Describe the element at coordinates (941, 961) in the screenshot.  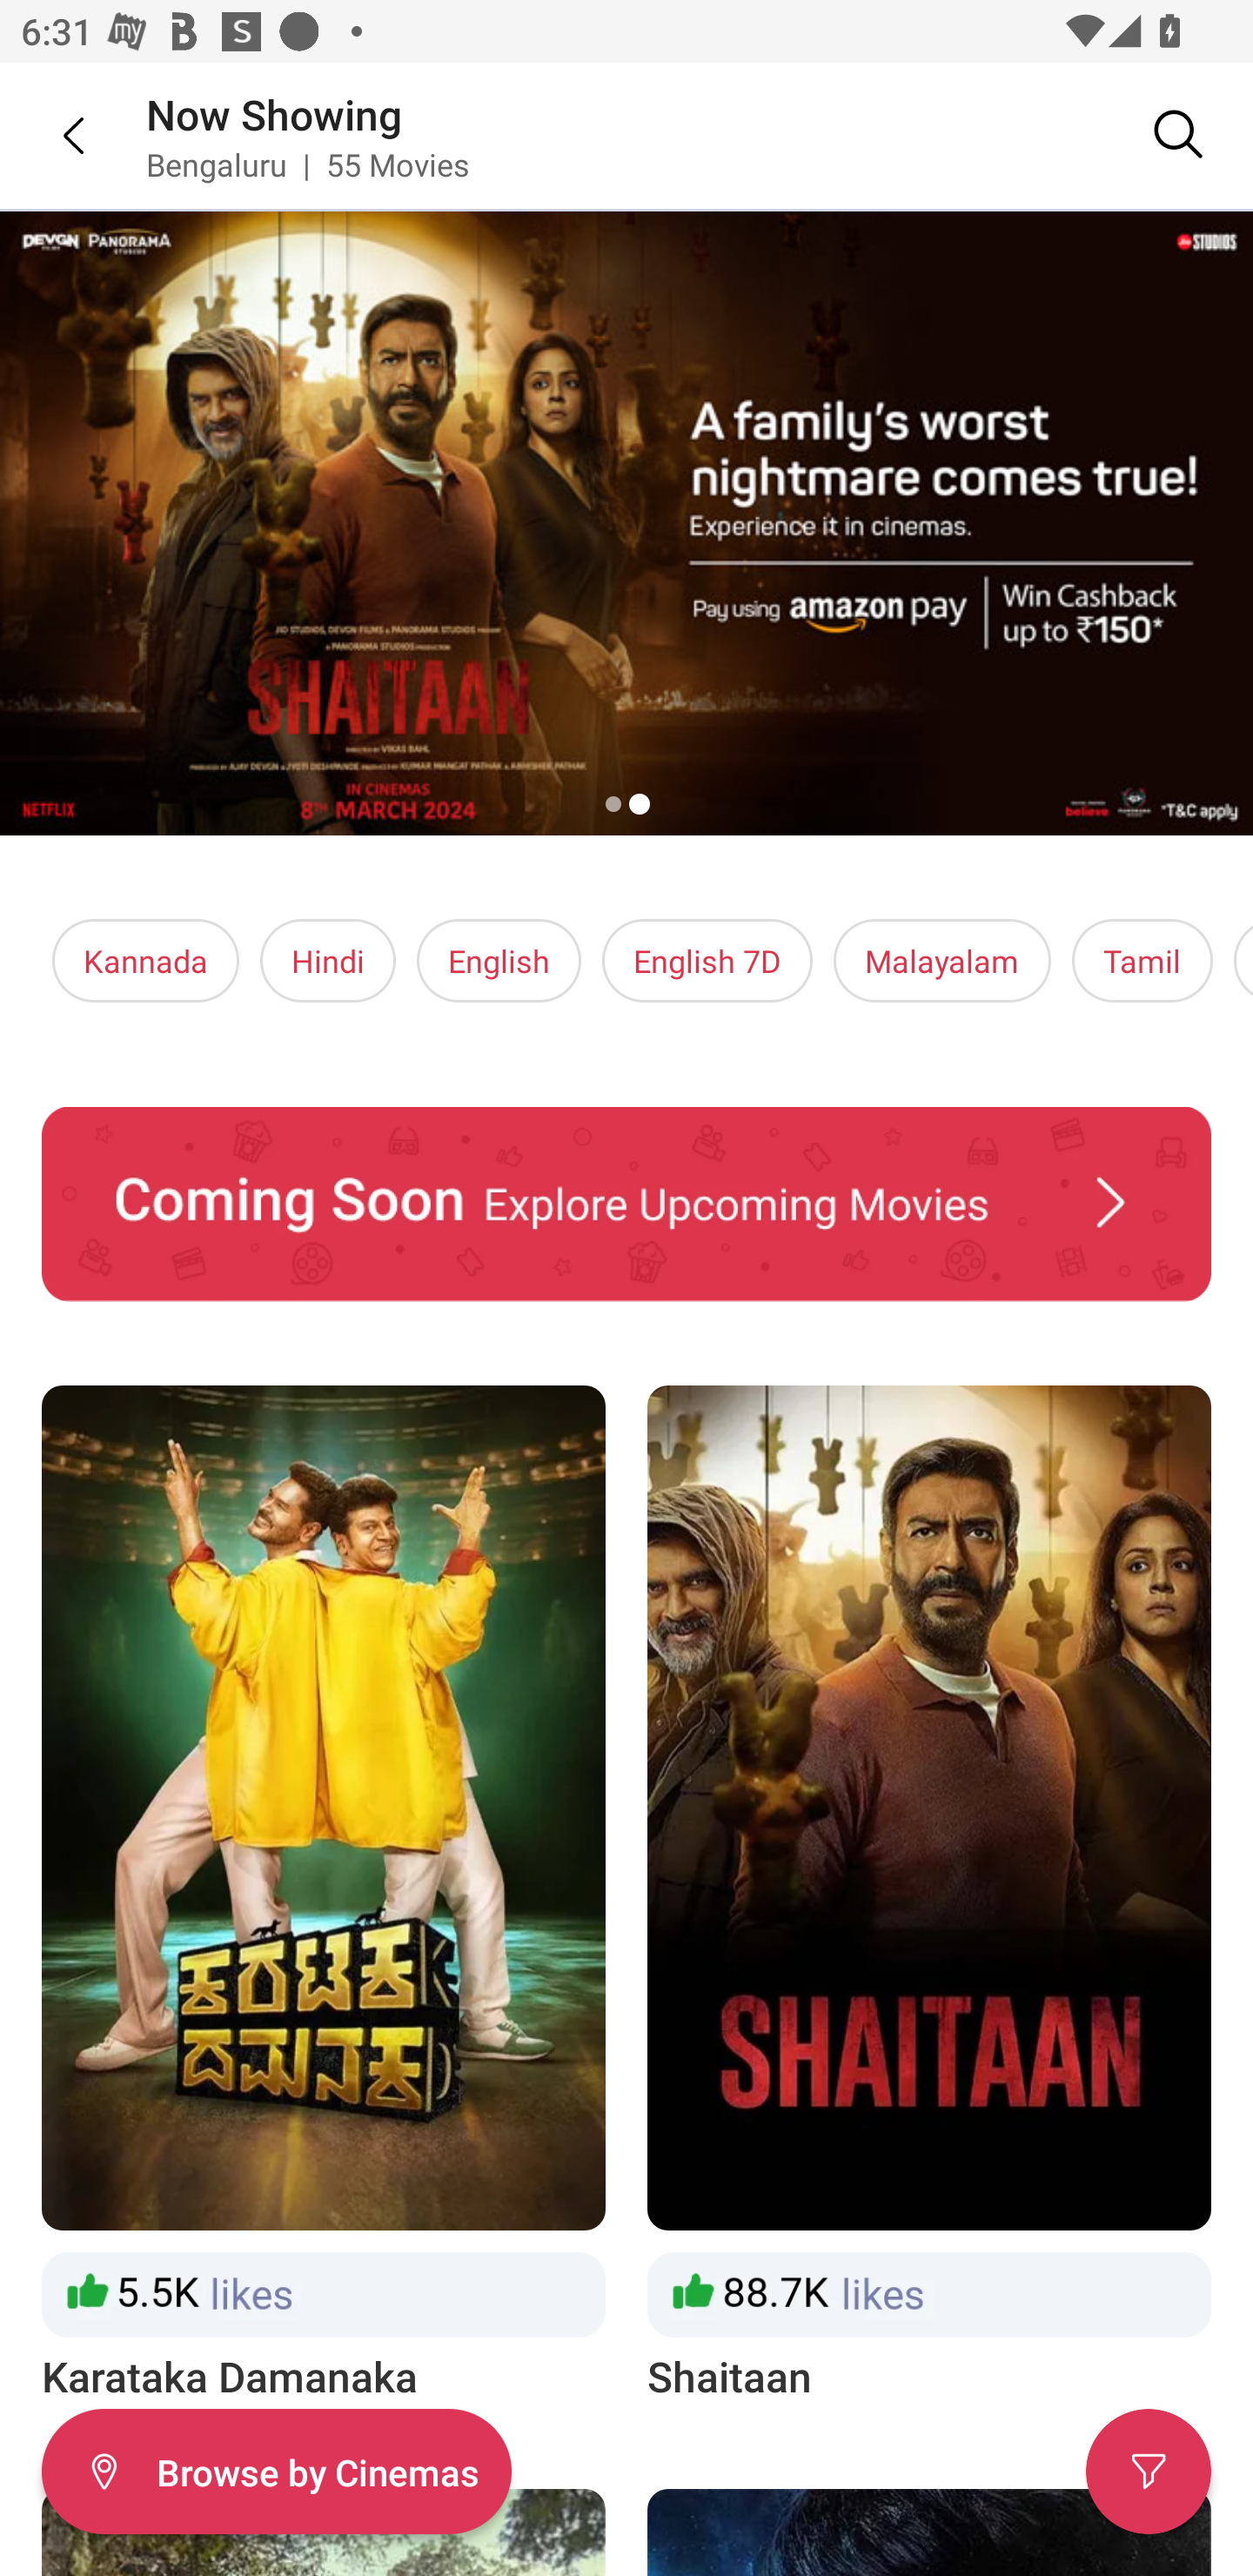
I see `Malayalam` at that location.